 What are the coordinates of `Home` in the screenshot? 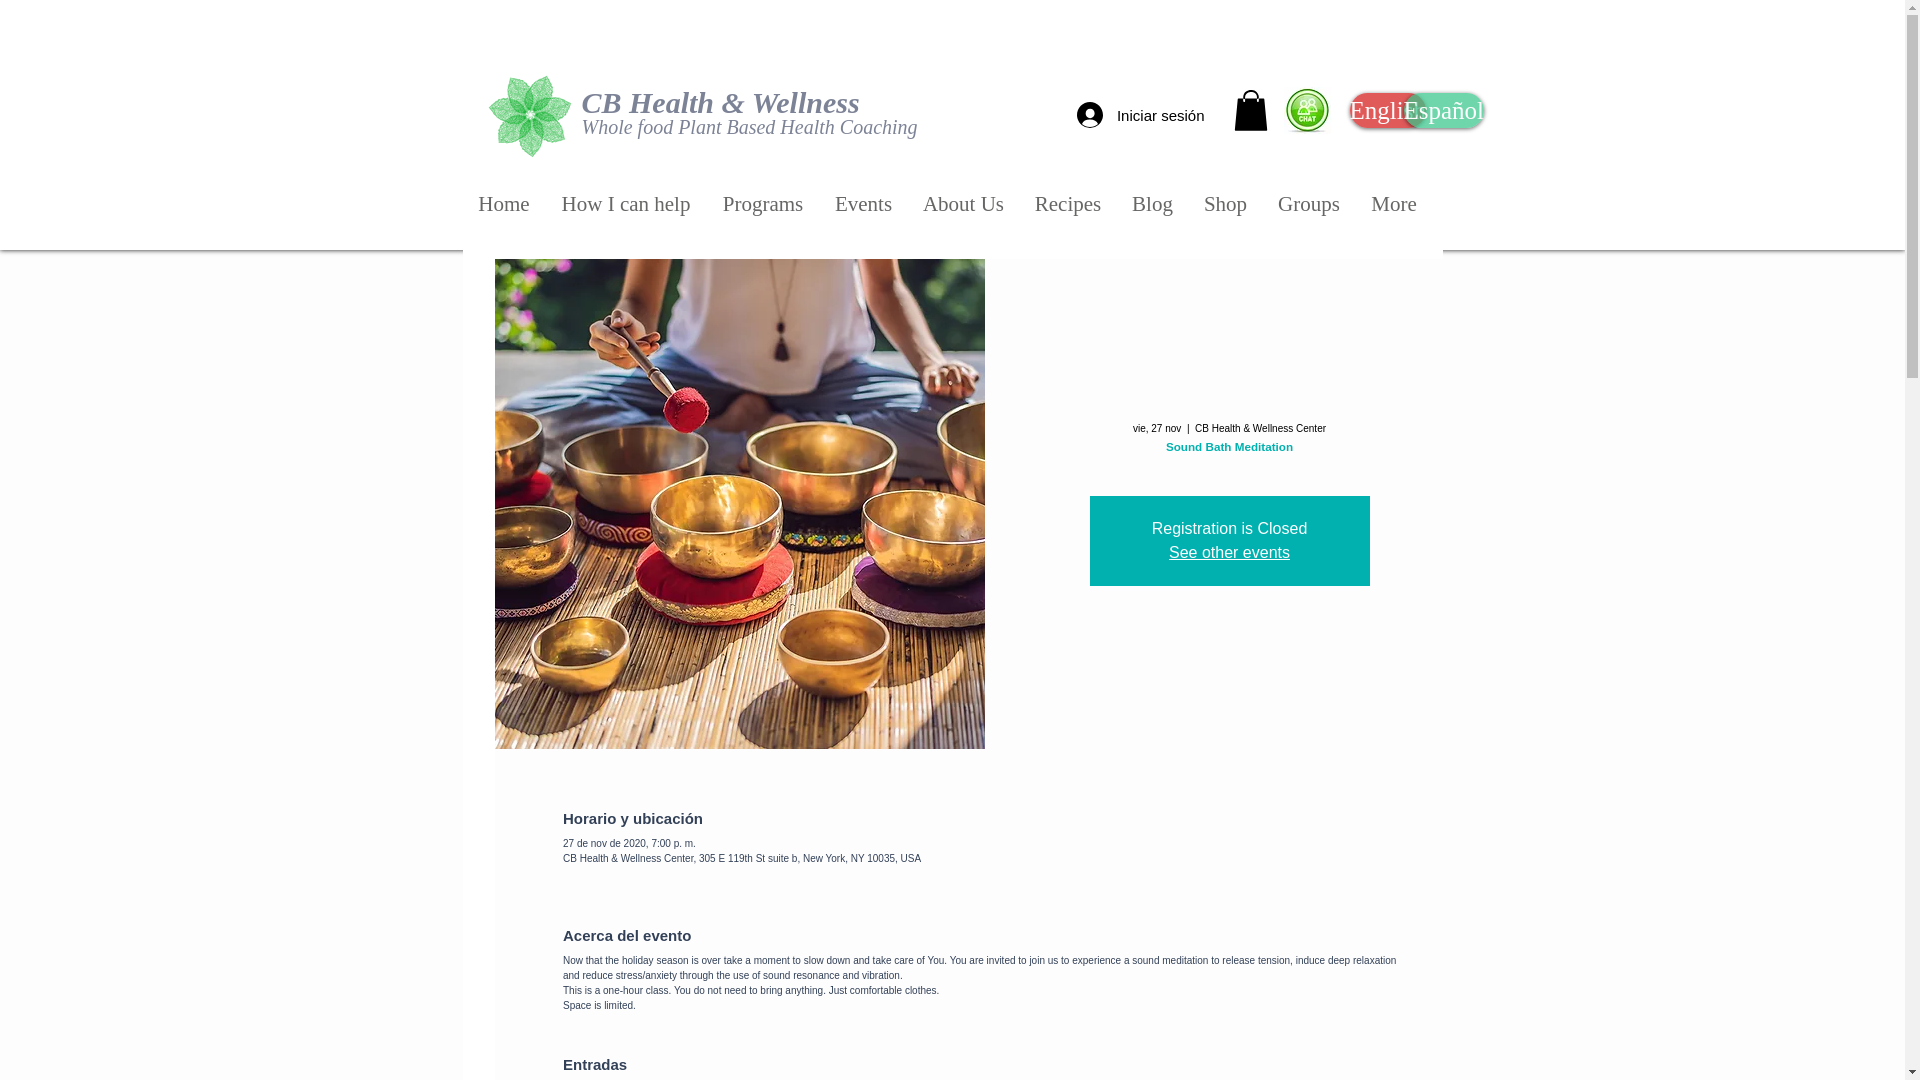 It's located at (504, 204).